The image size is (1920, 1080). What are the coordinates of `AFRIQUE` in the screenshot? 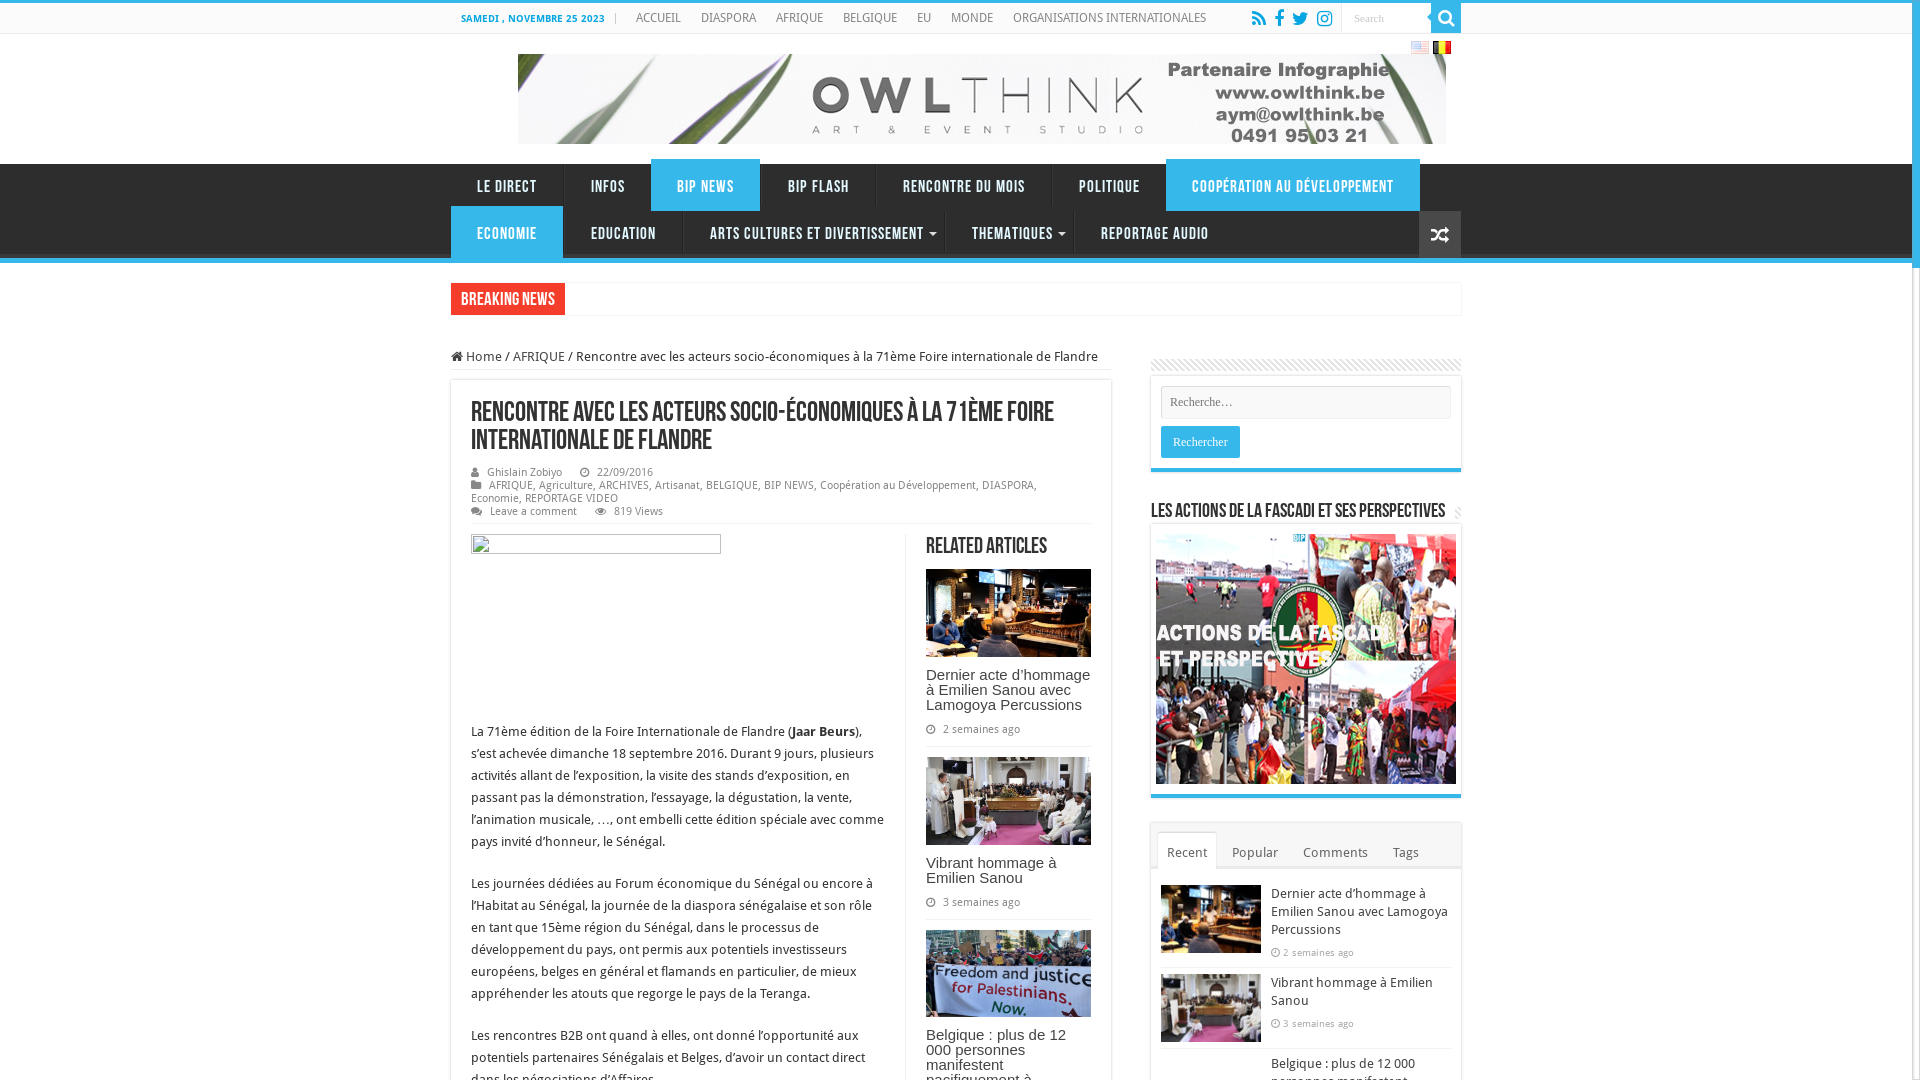 It's located at (800, 18).